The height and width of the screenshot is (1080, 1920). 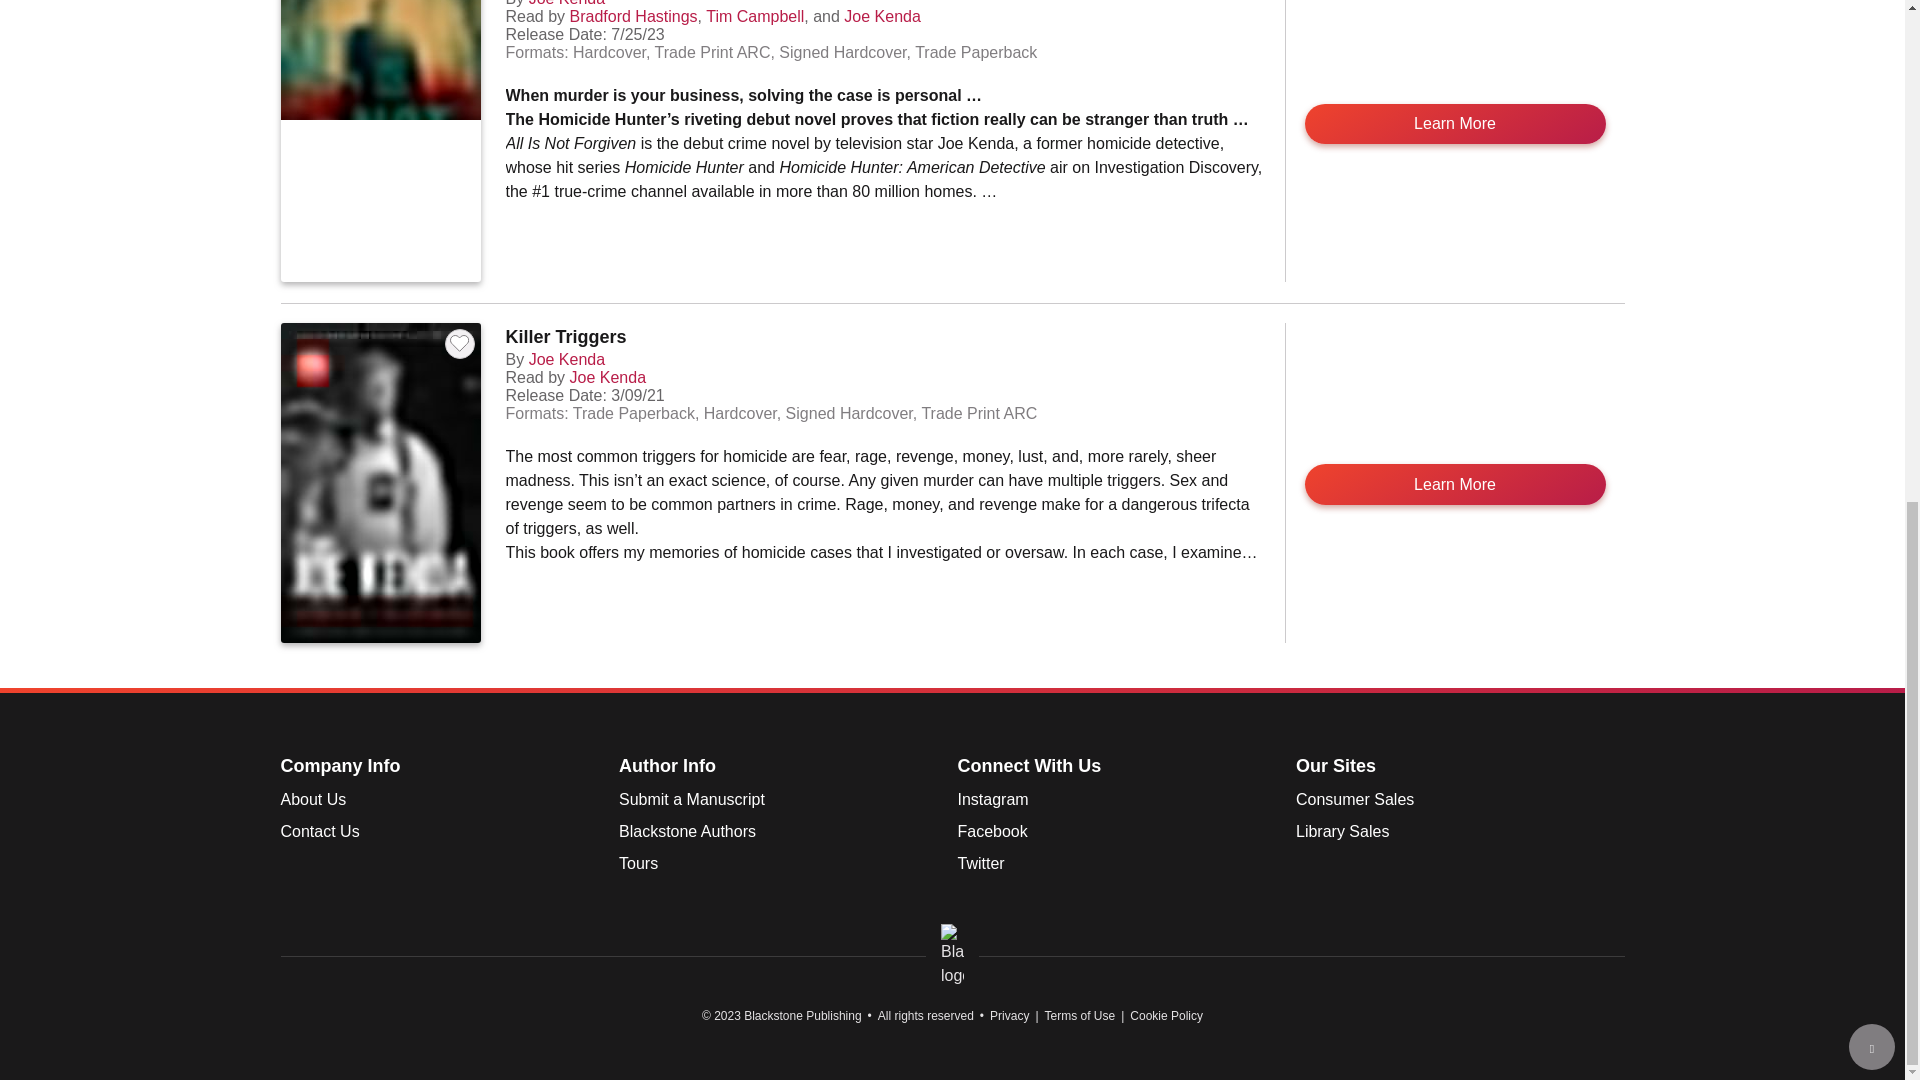 What do you see at coordinates (755, 16) in the screenshot?
I see `Tim Campbell` at bounding box center [755, 16].